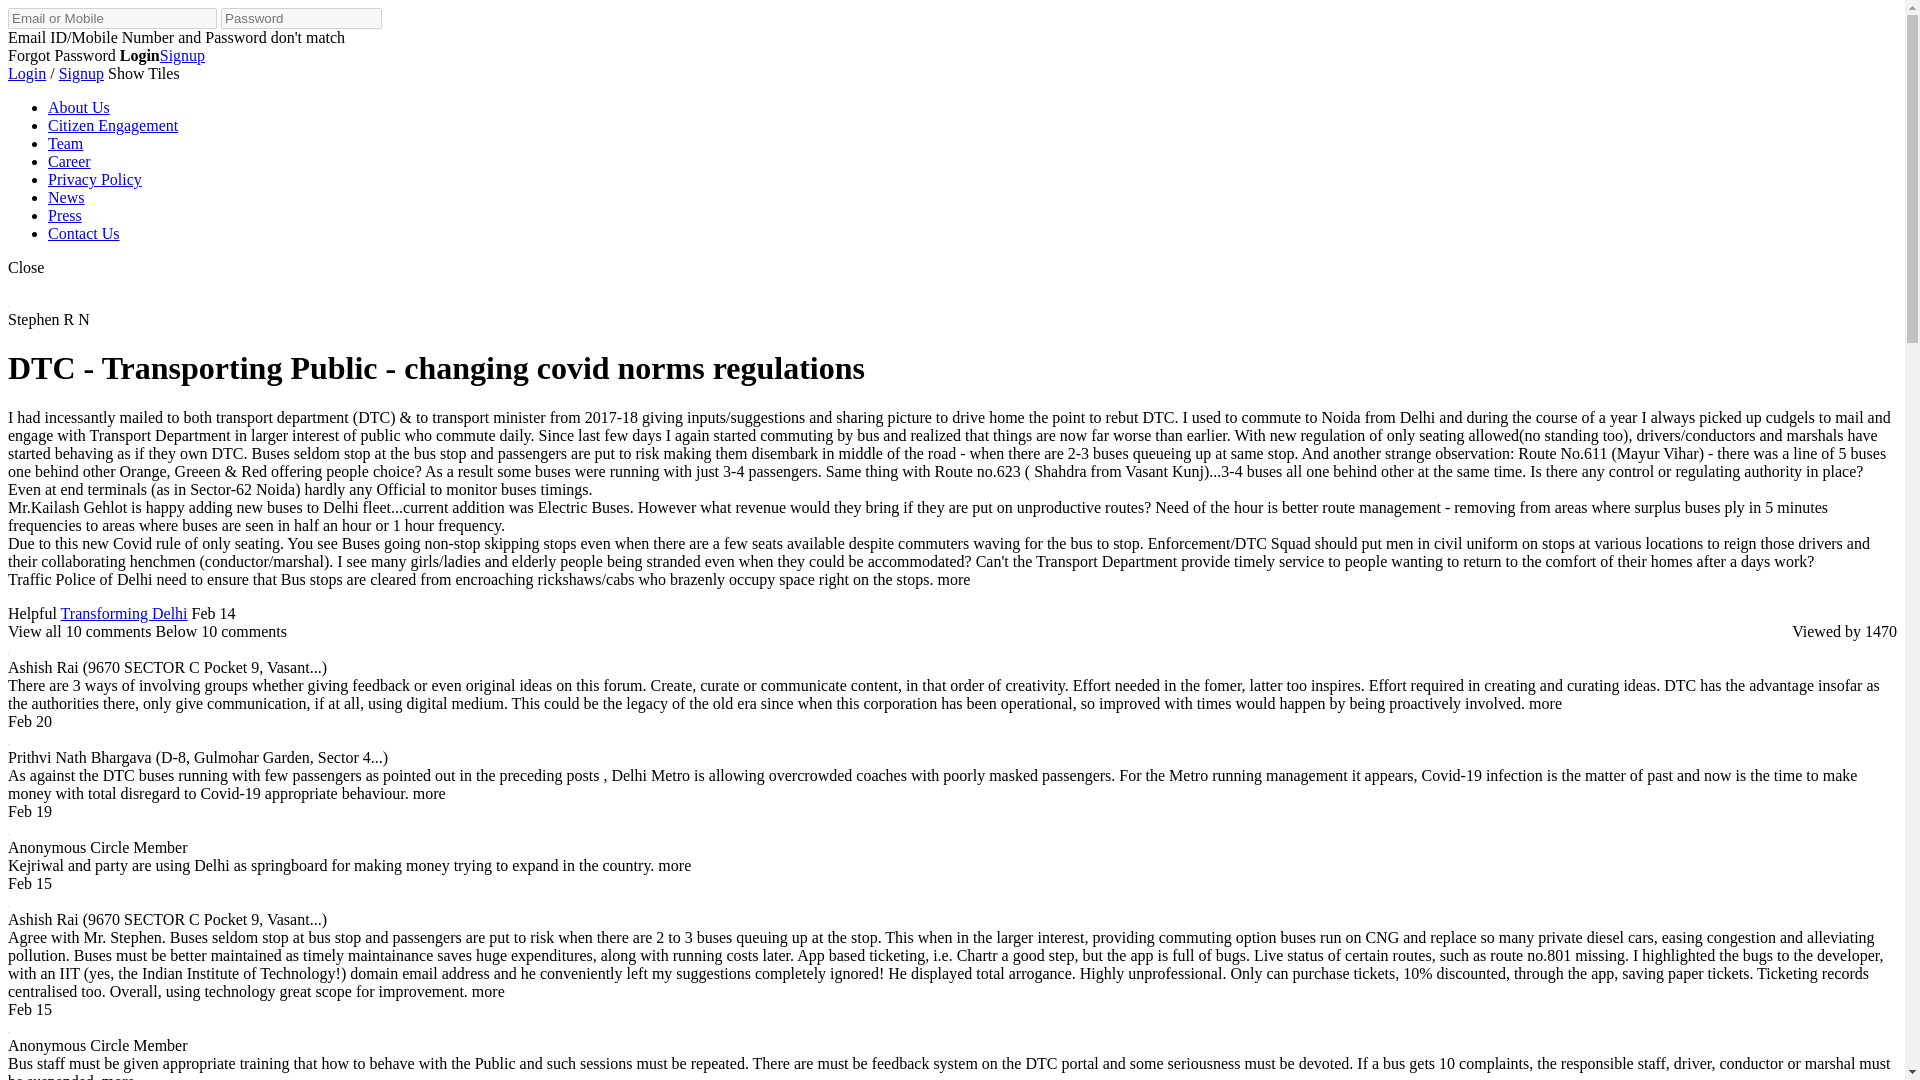  I want to click on more  , so click(432, 794).